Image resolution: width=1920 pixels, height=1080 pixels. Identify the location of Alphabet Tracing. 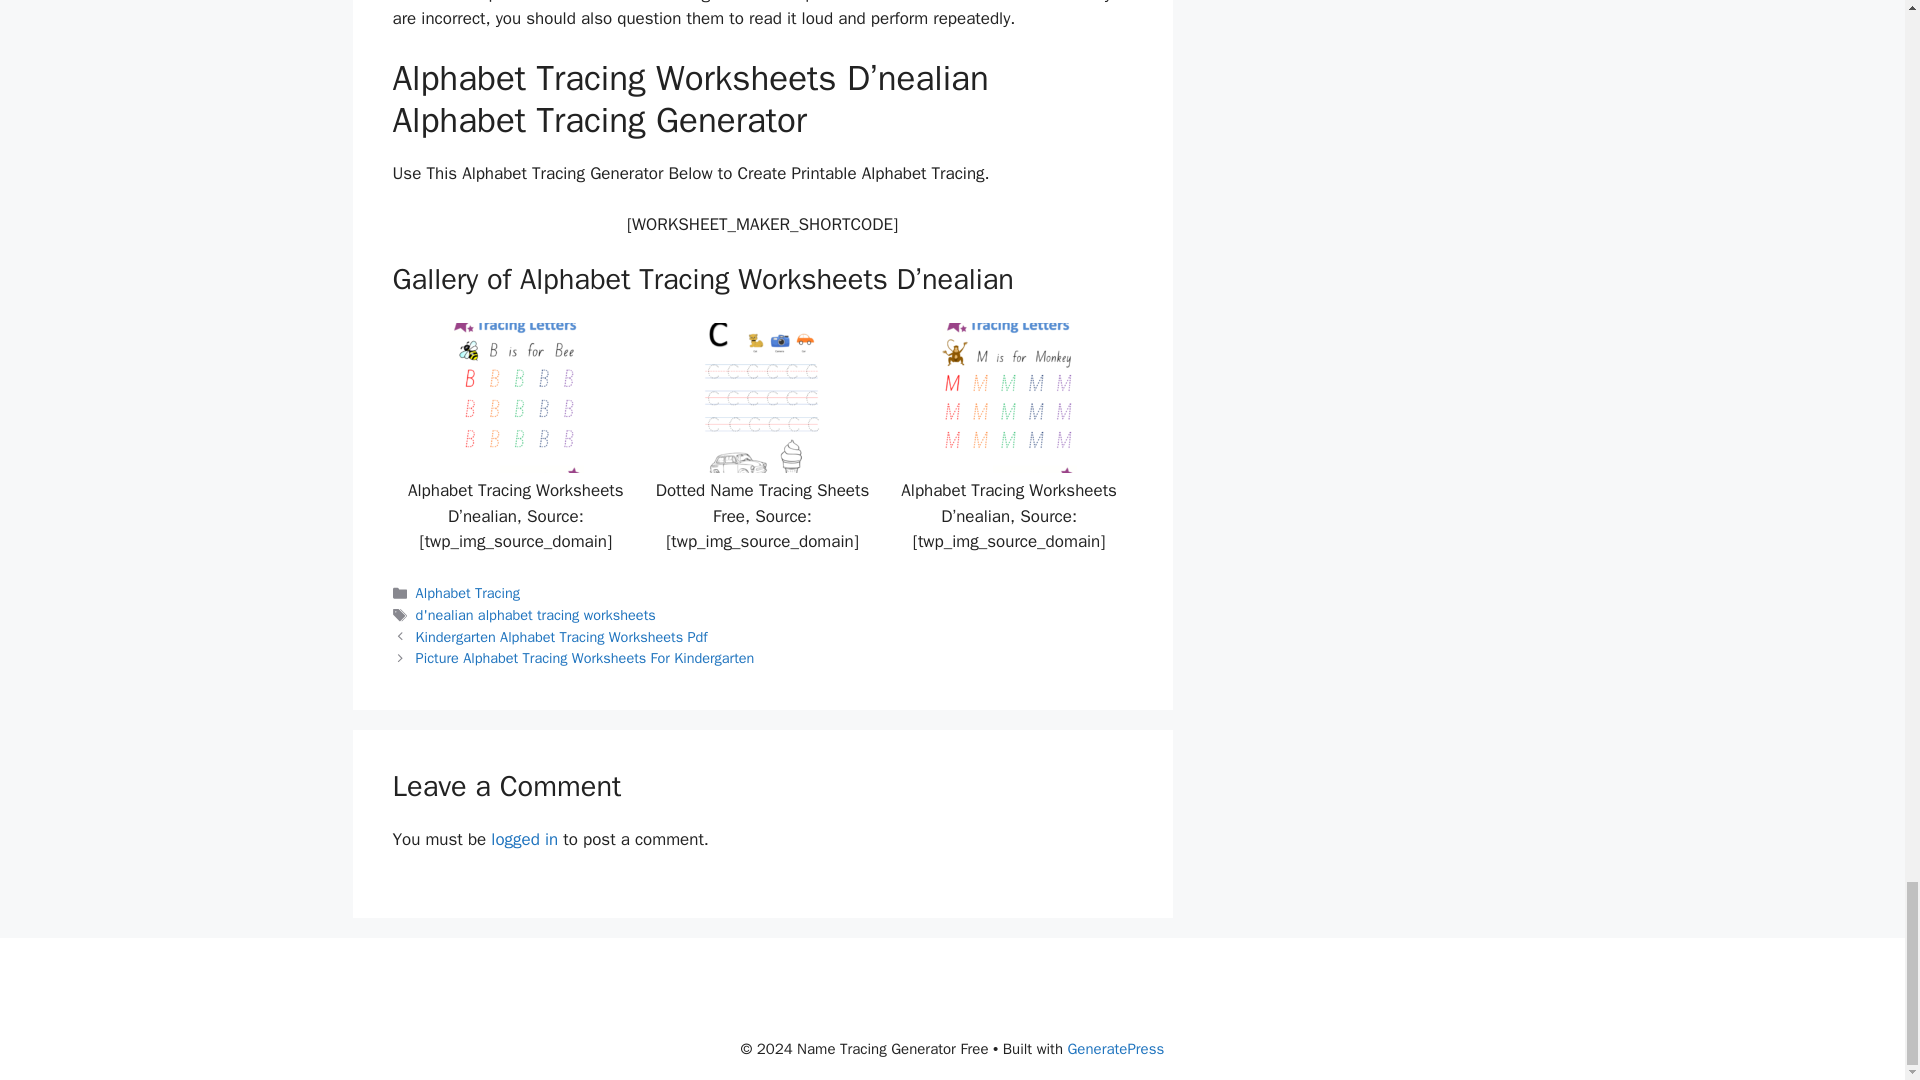
(468, 592).